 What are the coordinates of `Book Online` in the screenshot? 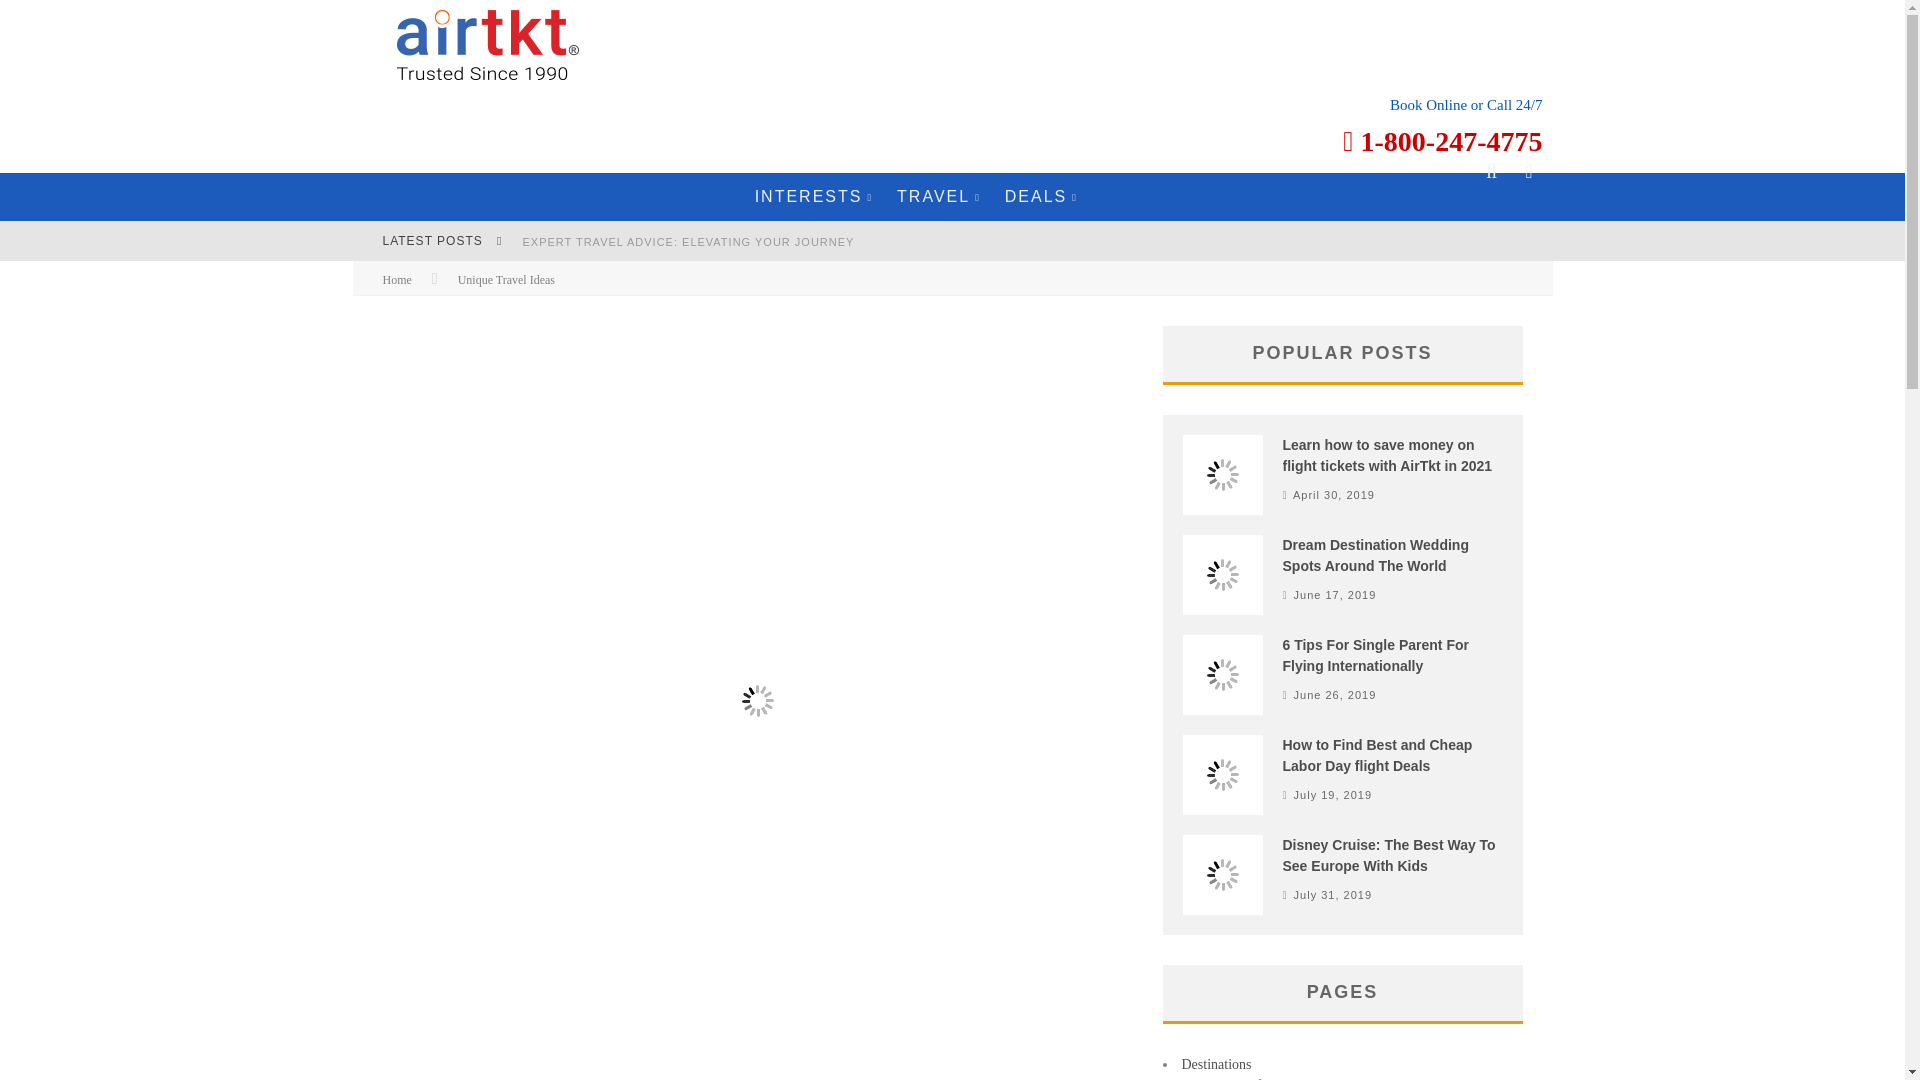 It's located at (1428, 105).